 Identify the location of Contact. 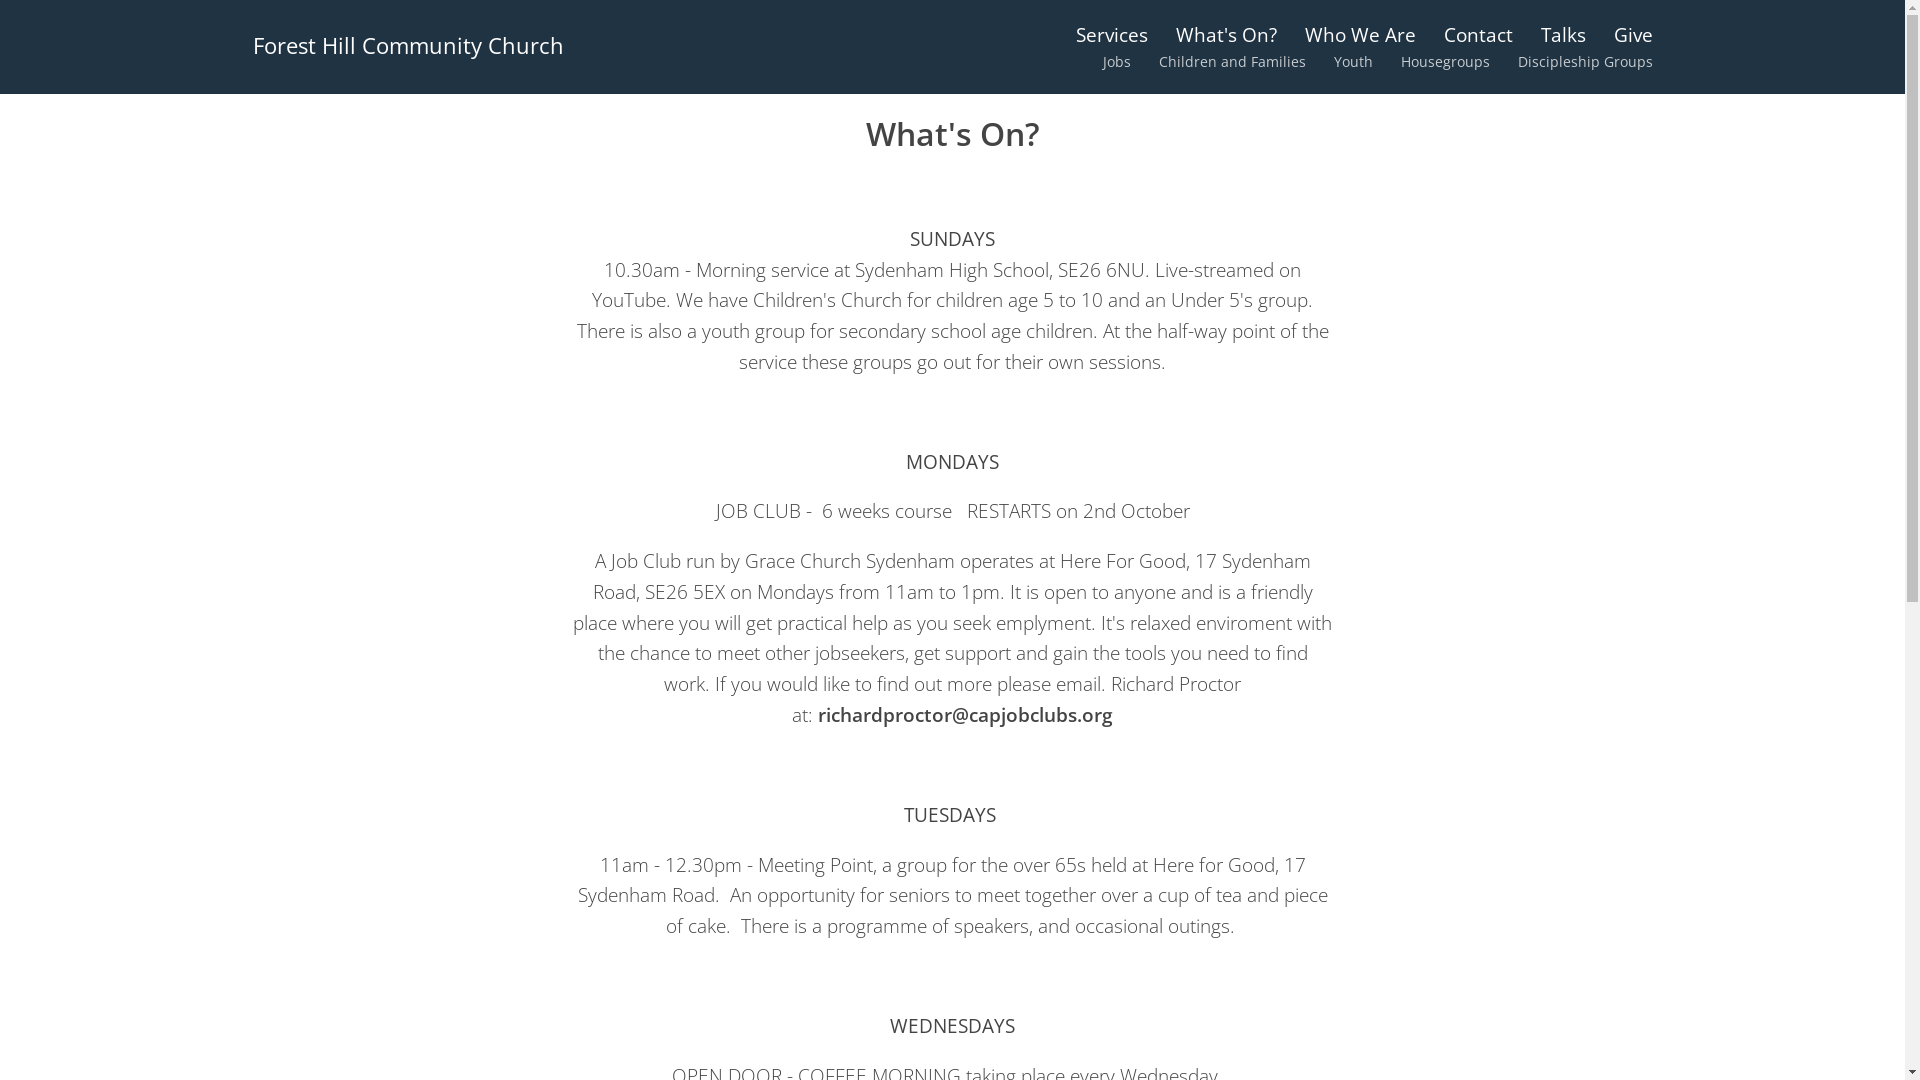
(1478, 34).